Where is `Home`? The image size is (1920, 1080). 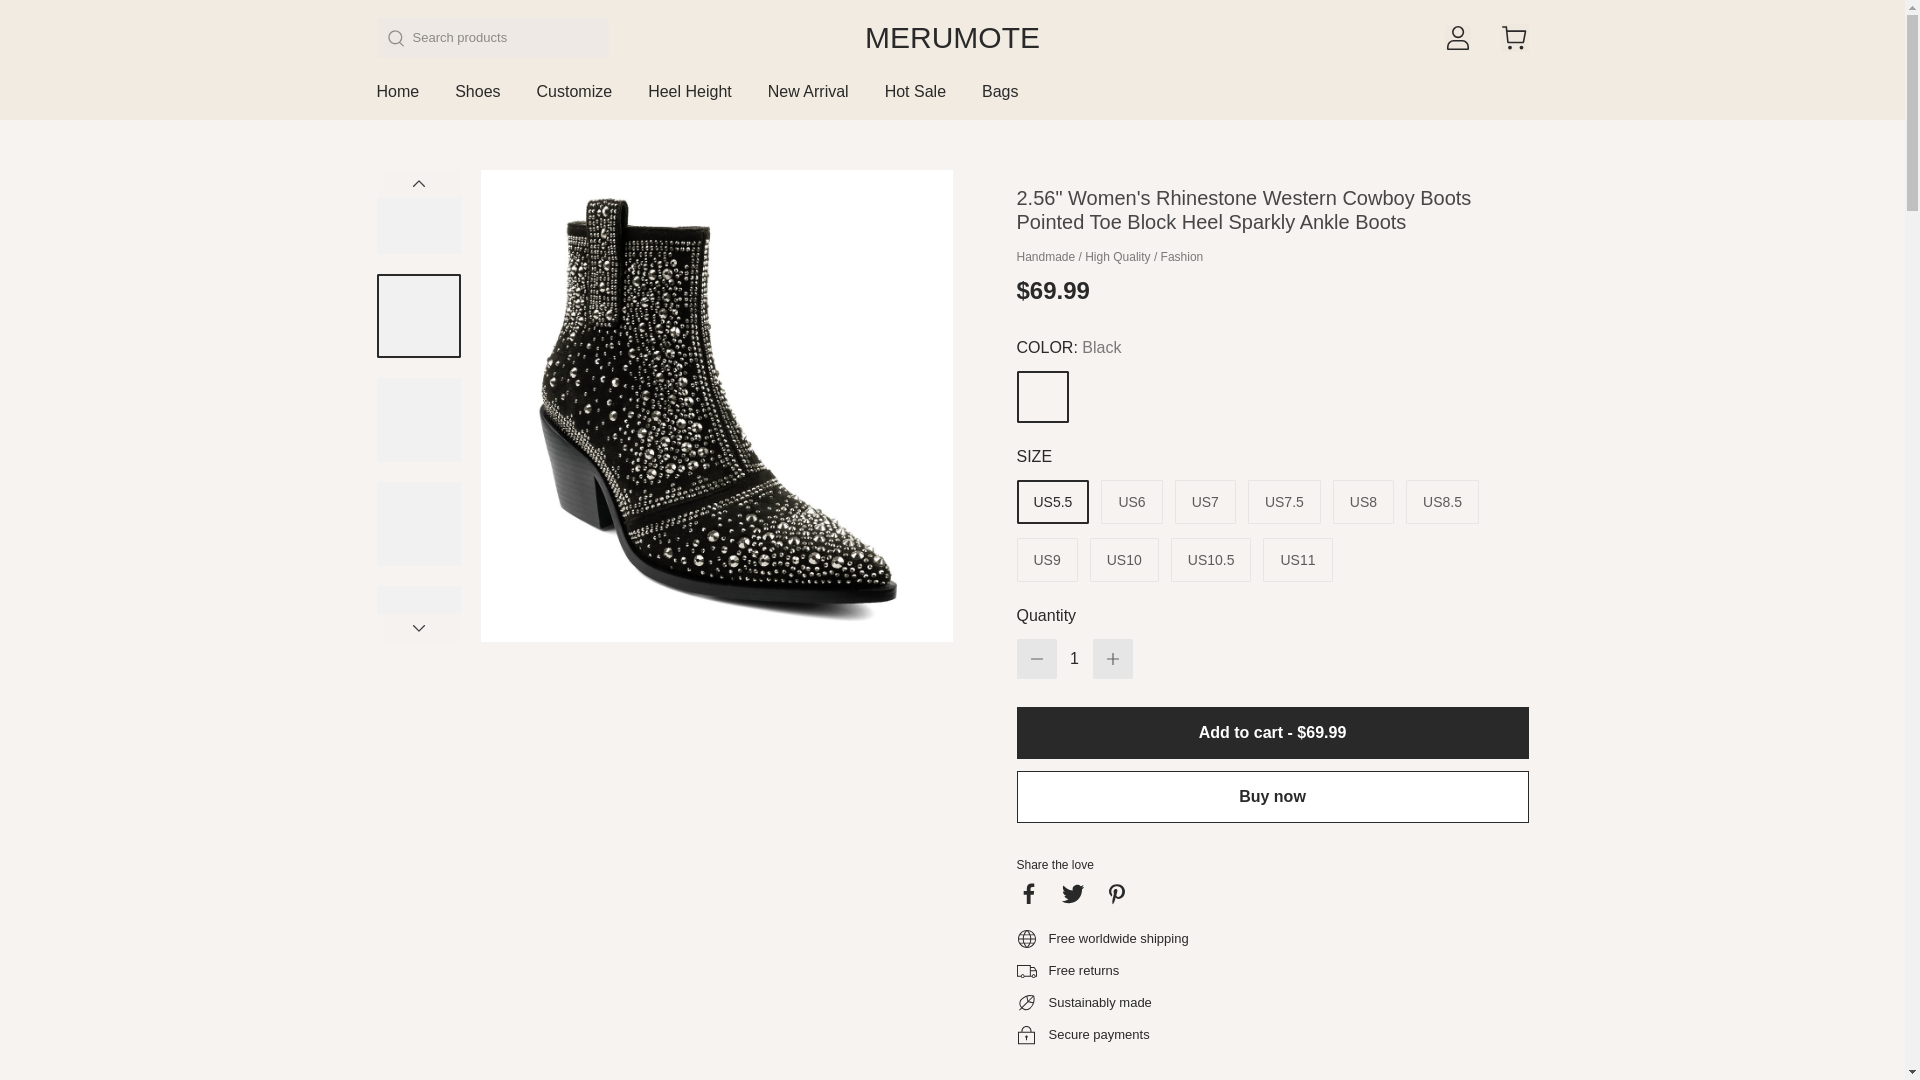 Home is located at coordinates (397, 100).